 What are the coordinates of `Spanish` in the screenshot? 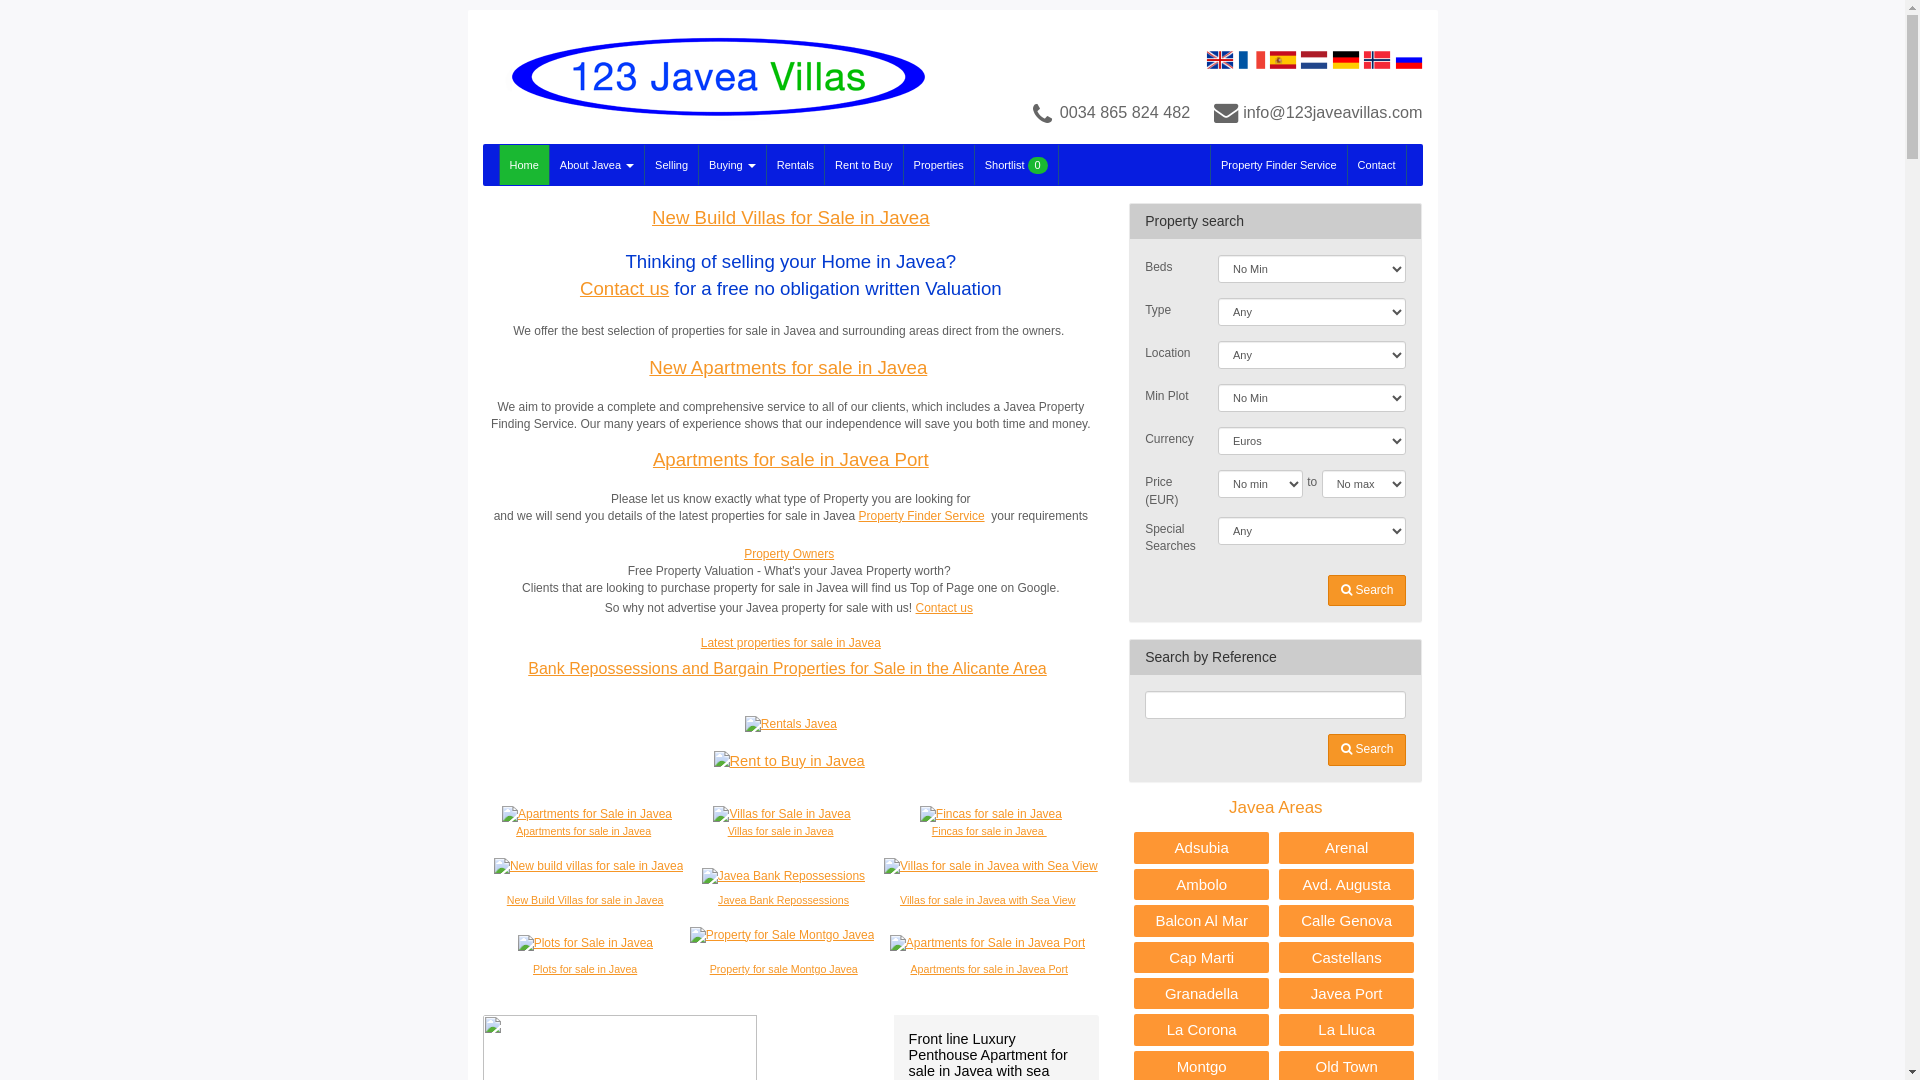 It's located at (1283, 59).